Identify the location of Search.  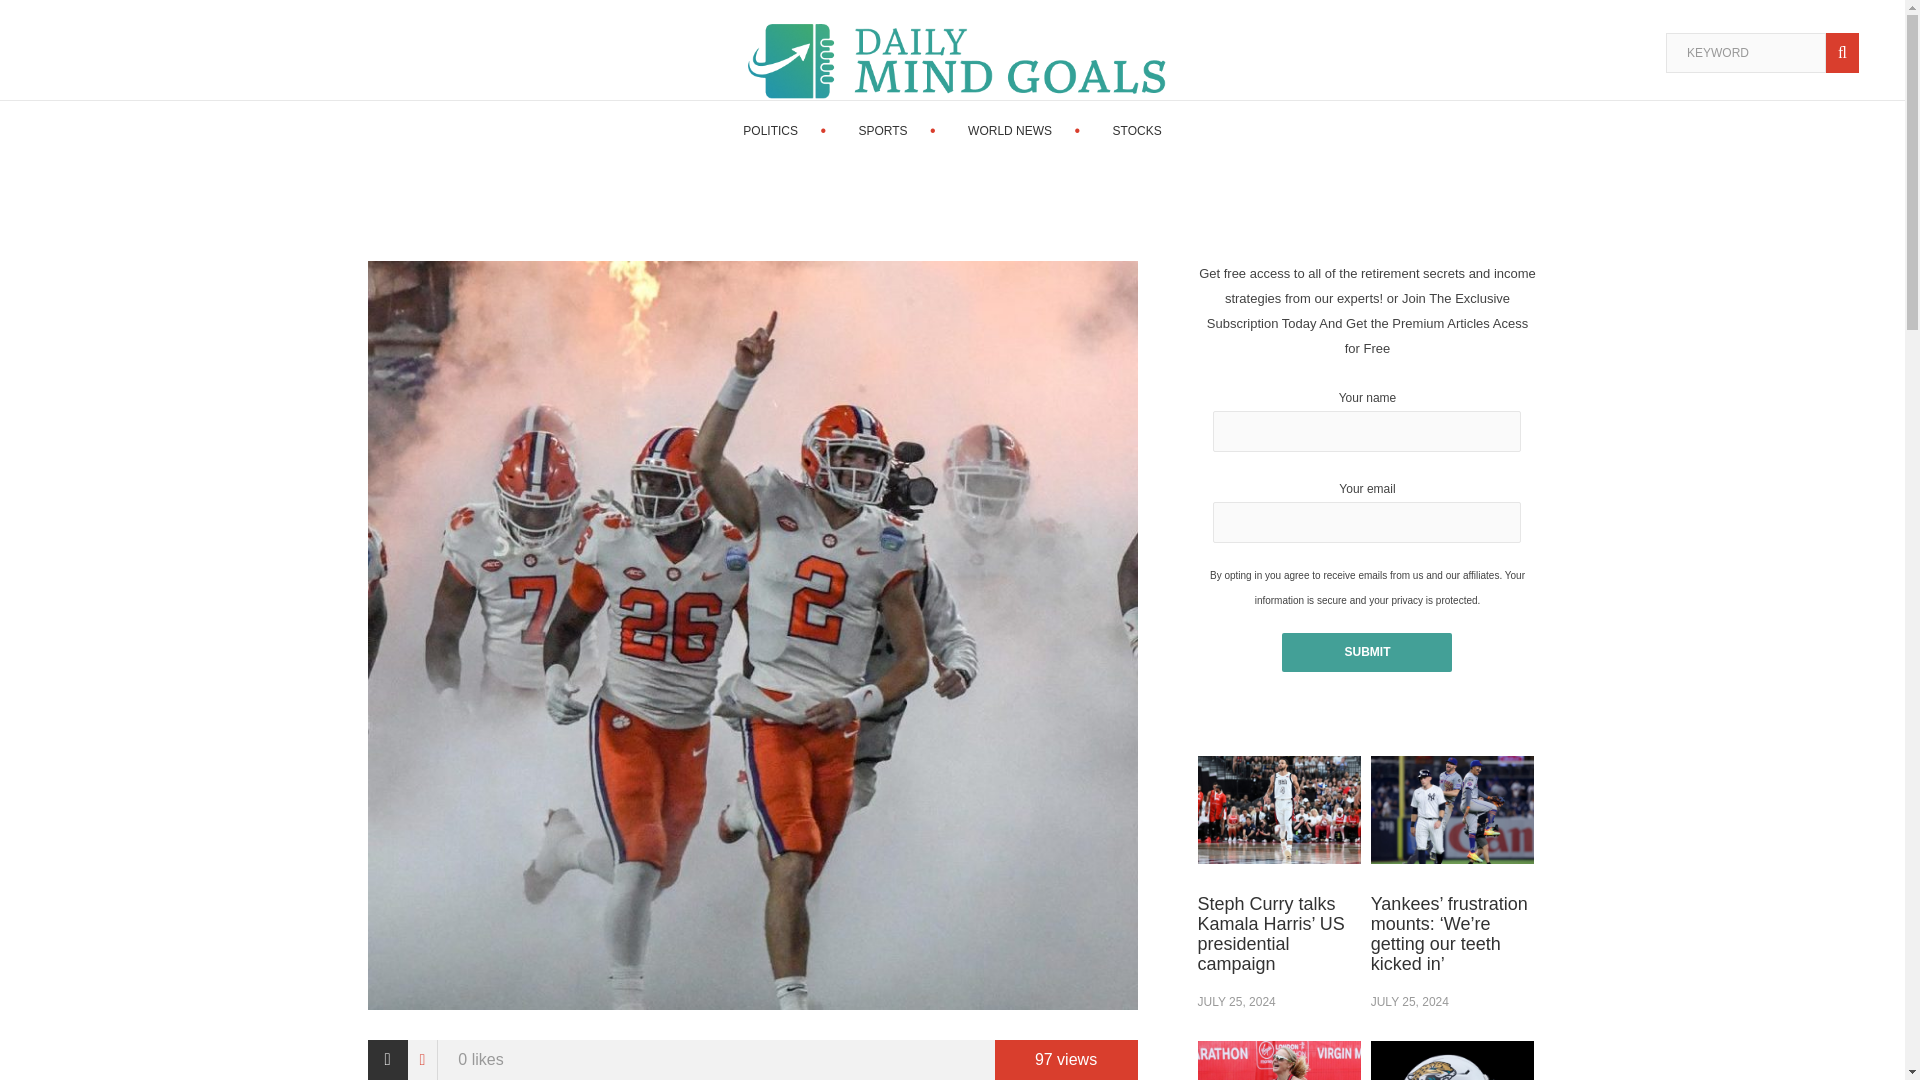
(1846, 53).